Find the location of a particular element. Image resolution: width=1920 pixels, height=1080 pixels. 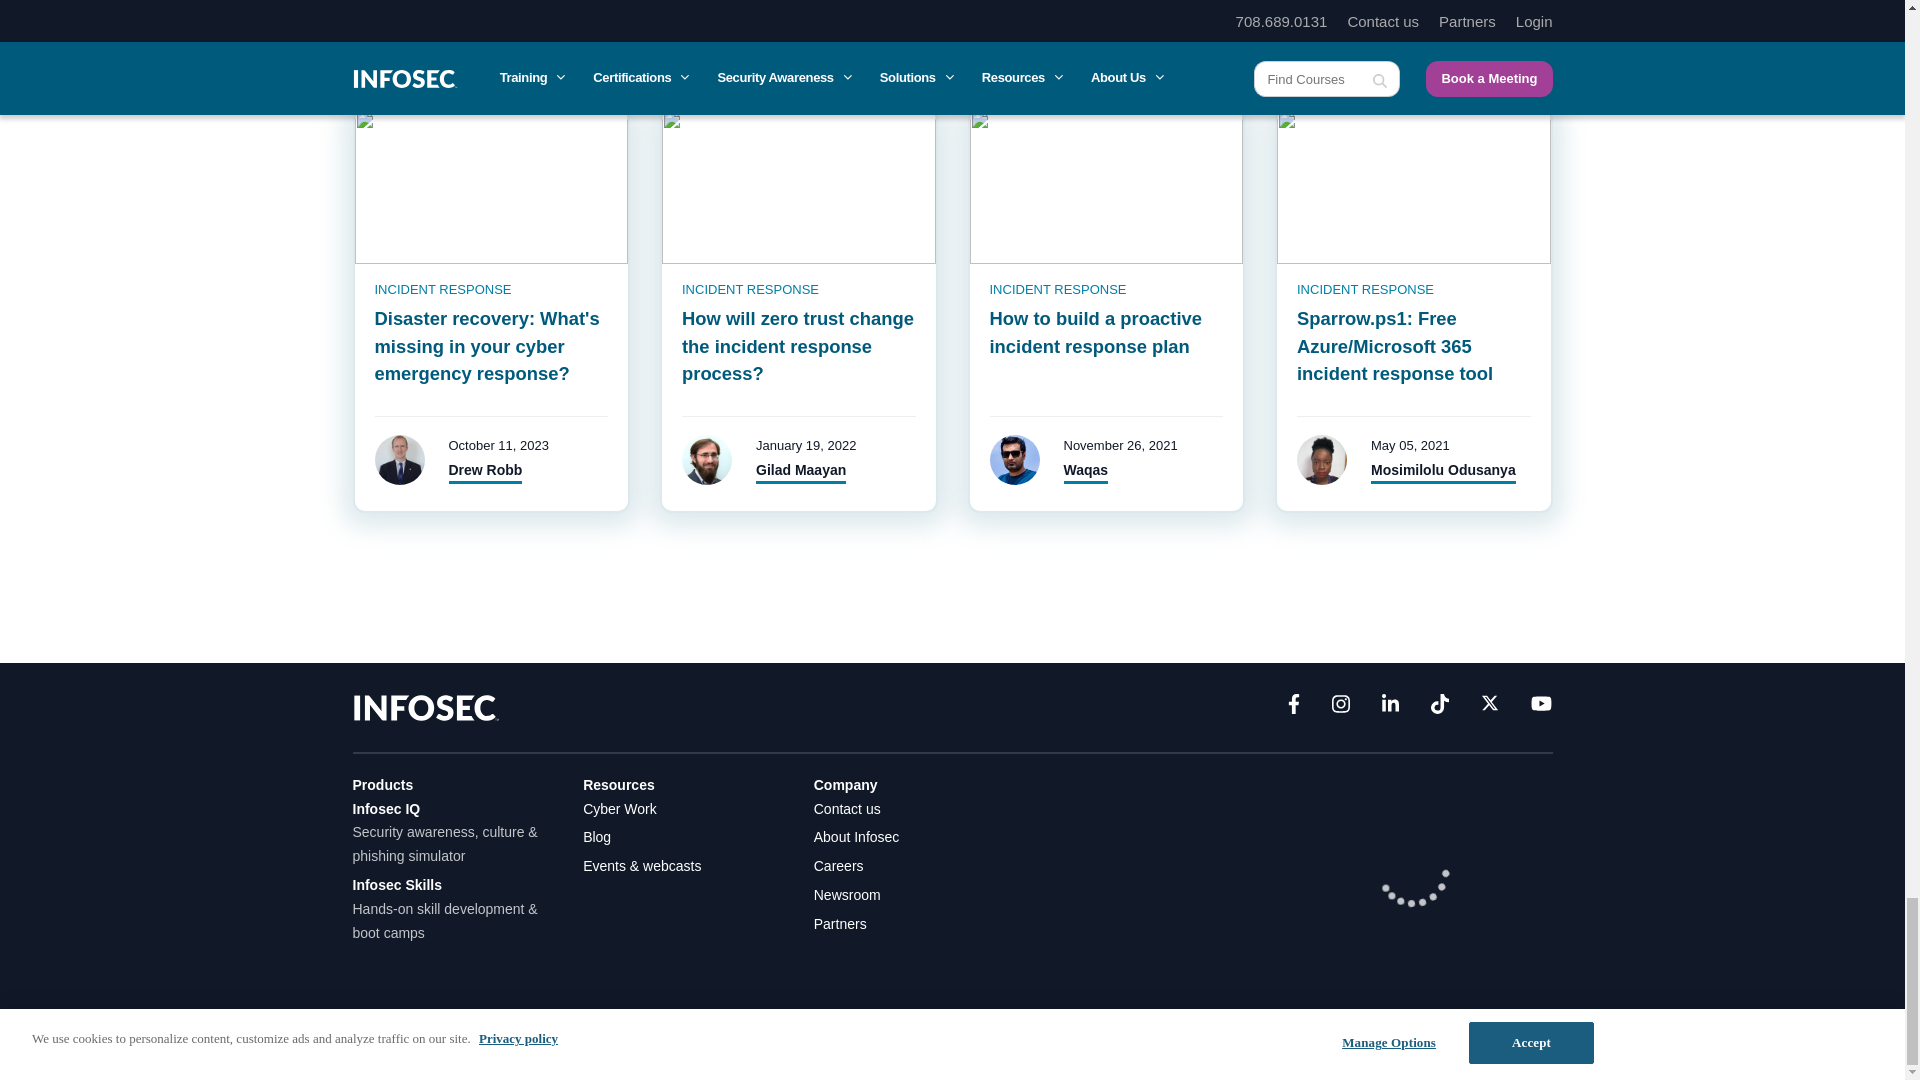

Instagram is located at coordinates (1340, 708).